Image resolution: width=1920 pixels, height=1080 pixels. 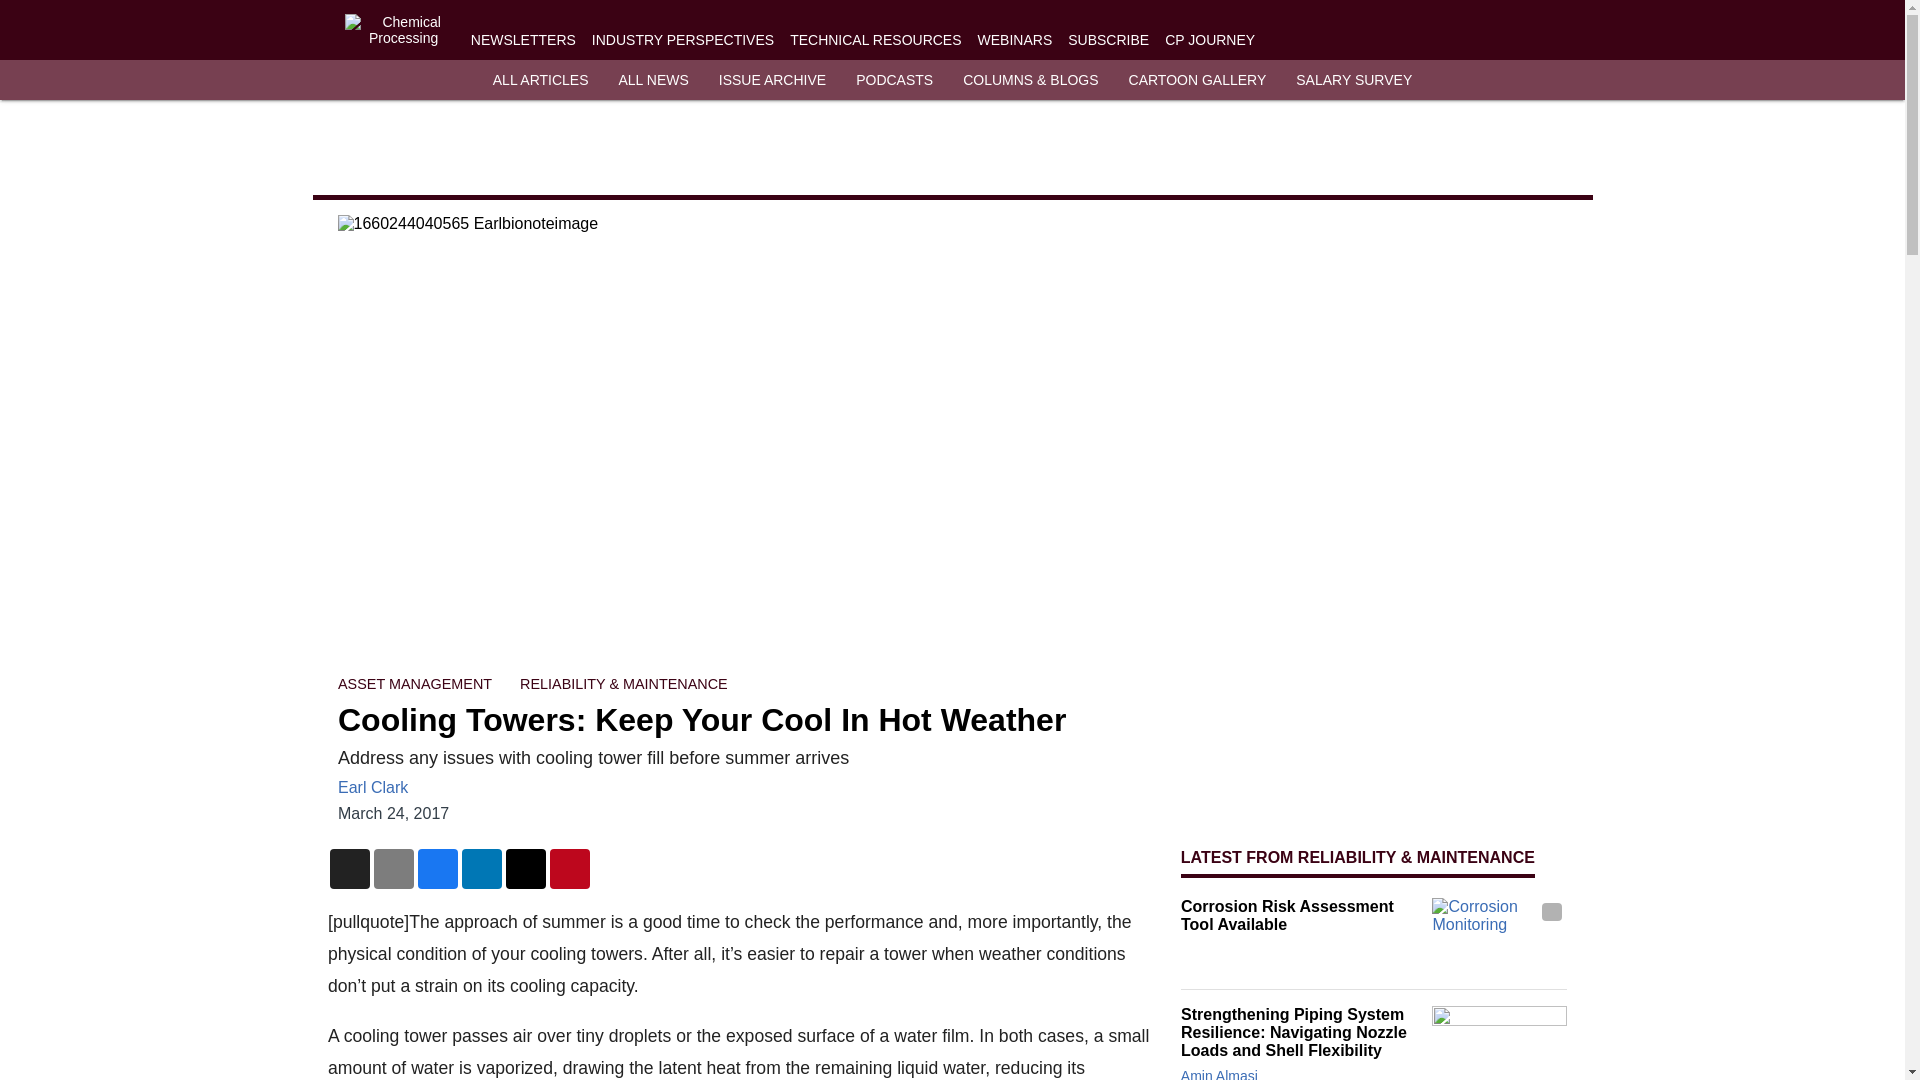 What do you see at coordinates (1198, 80) in the screenshot?
I see `CARTOON GALLERY` at bounding box center [1198, 80].